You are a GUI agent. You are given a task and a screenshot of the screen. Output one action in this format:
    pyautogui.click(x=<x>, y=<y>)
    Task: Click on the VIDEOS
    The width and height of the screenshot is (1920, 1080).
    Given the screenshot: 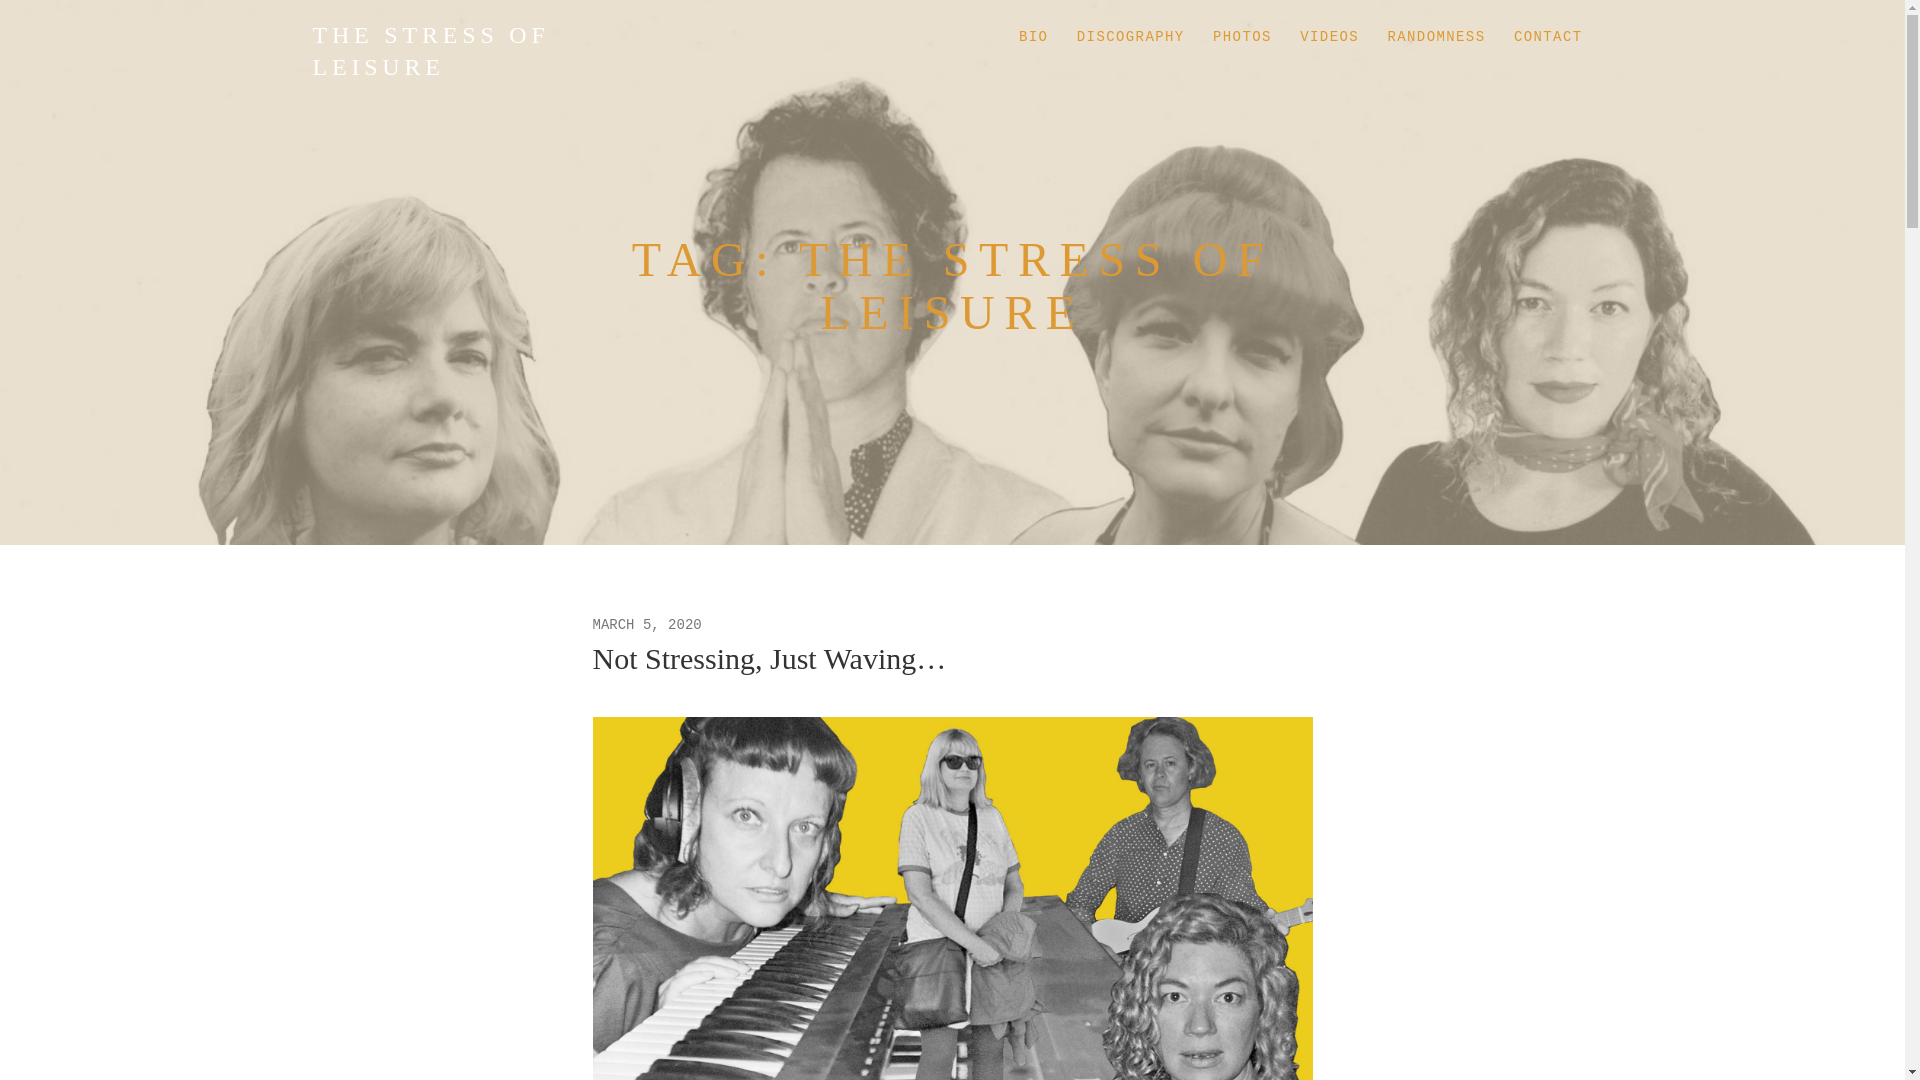 What is the action you would take?
    pyautogui.click(x=1329, y=38)
    